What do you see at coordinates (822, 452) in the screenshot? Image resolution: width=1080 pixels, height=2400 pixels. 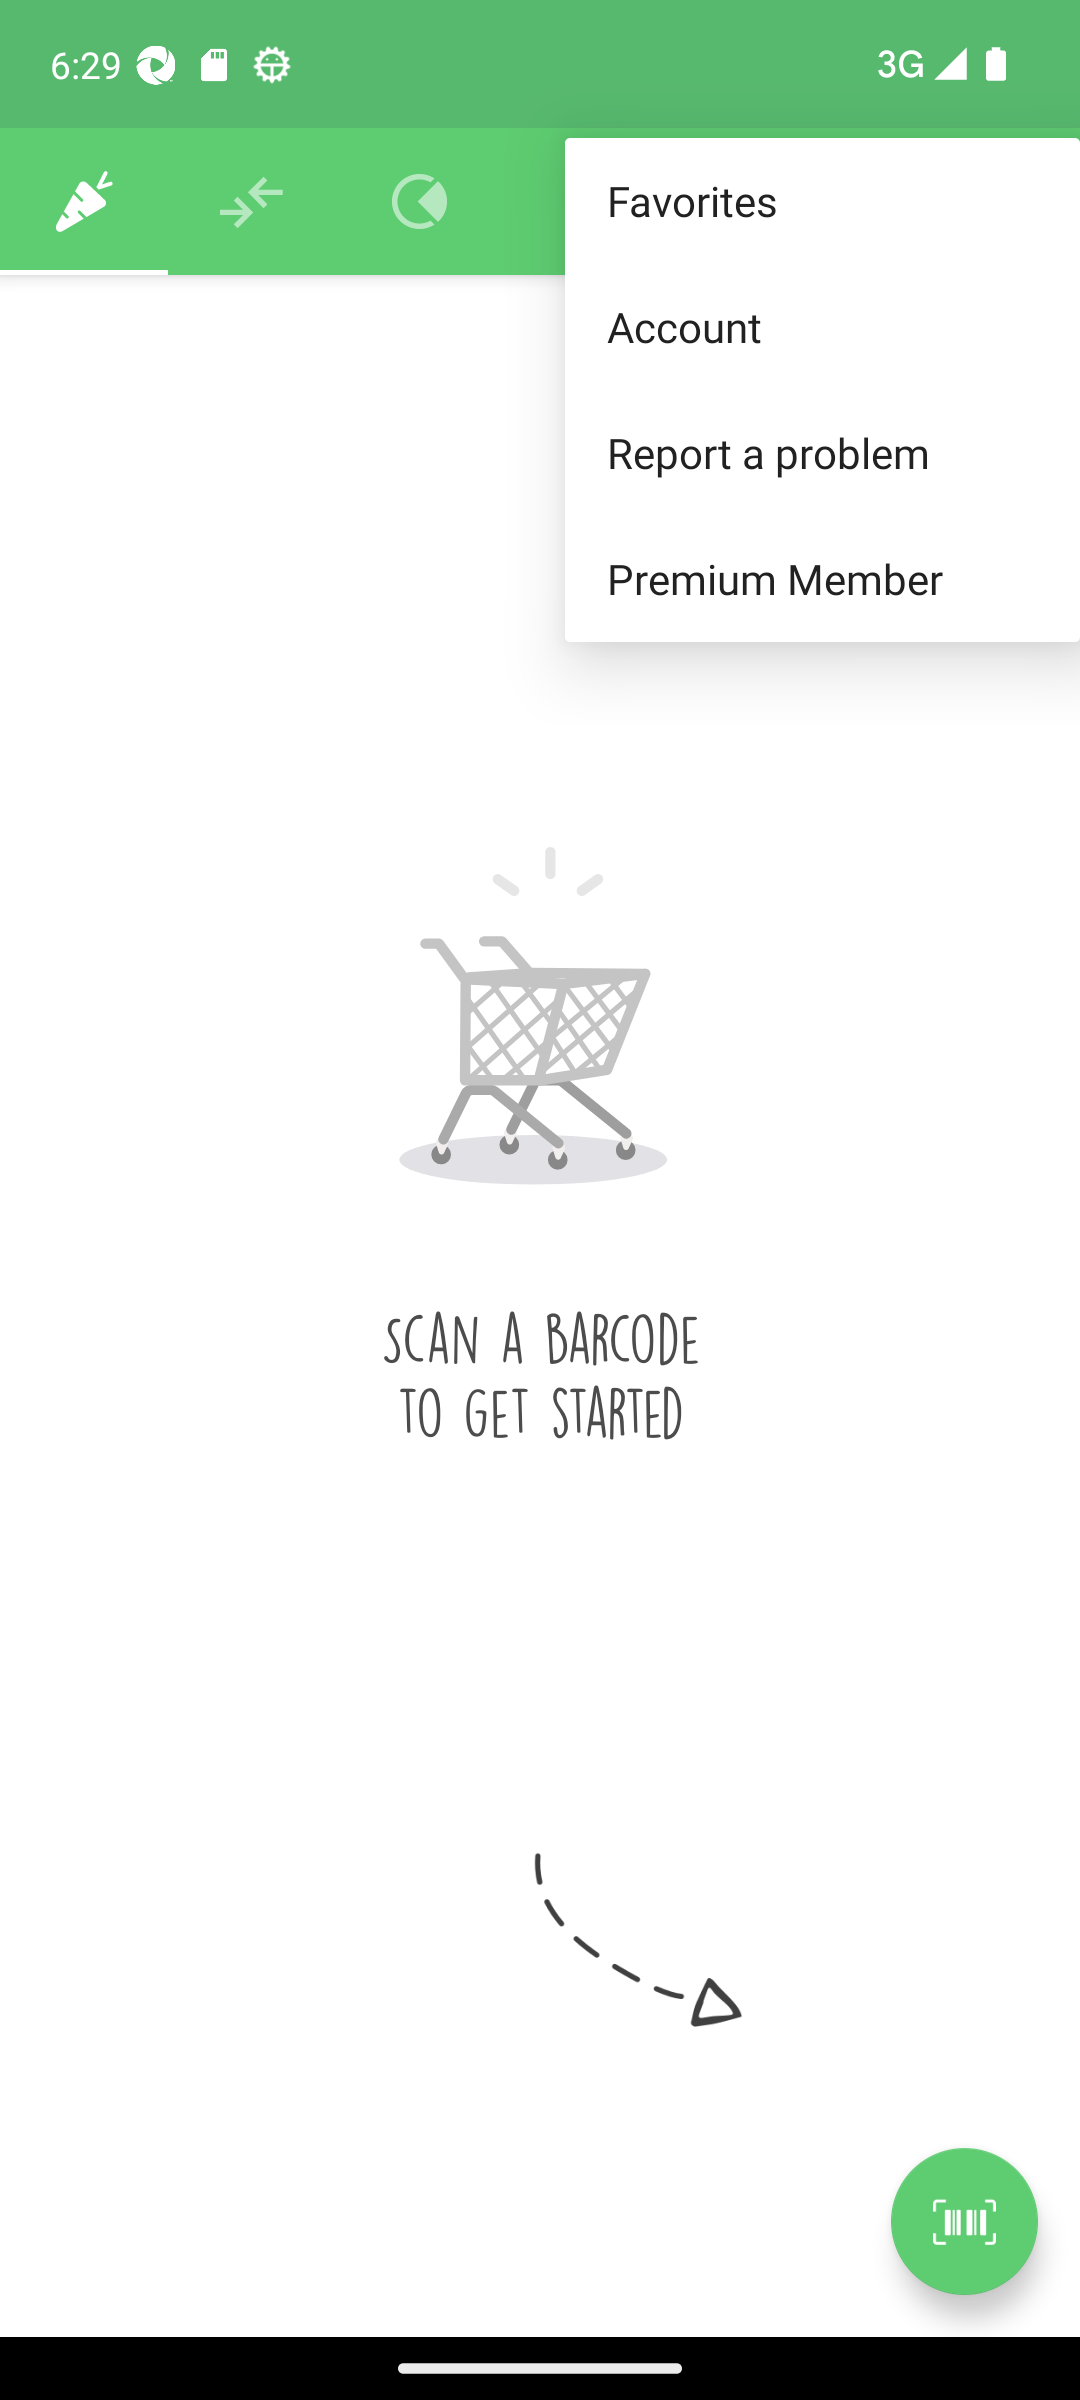 I see `Report a problem` at bounding box center [822, 452].